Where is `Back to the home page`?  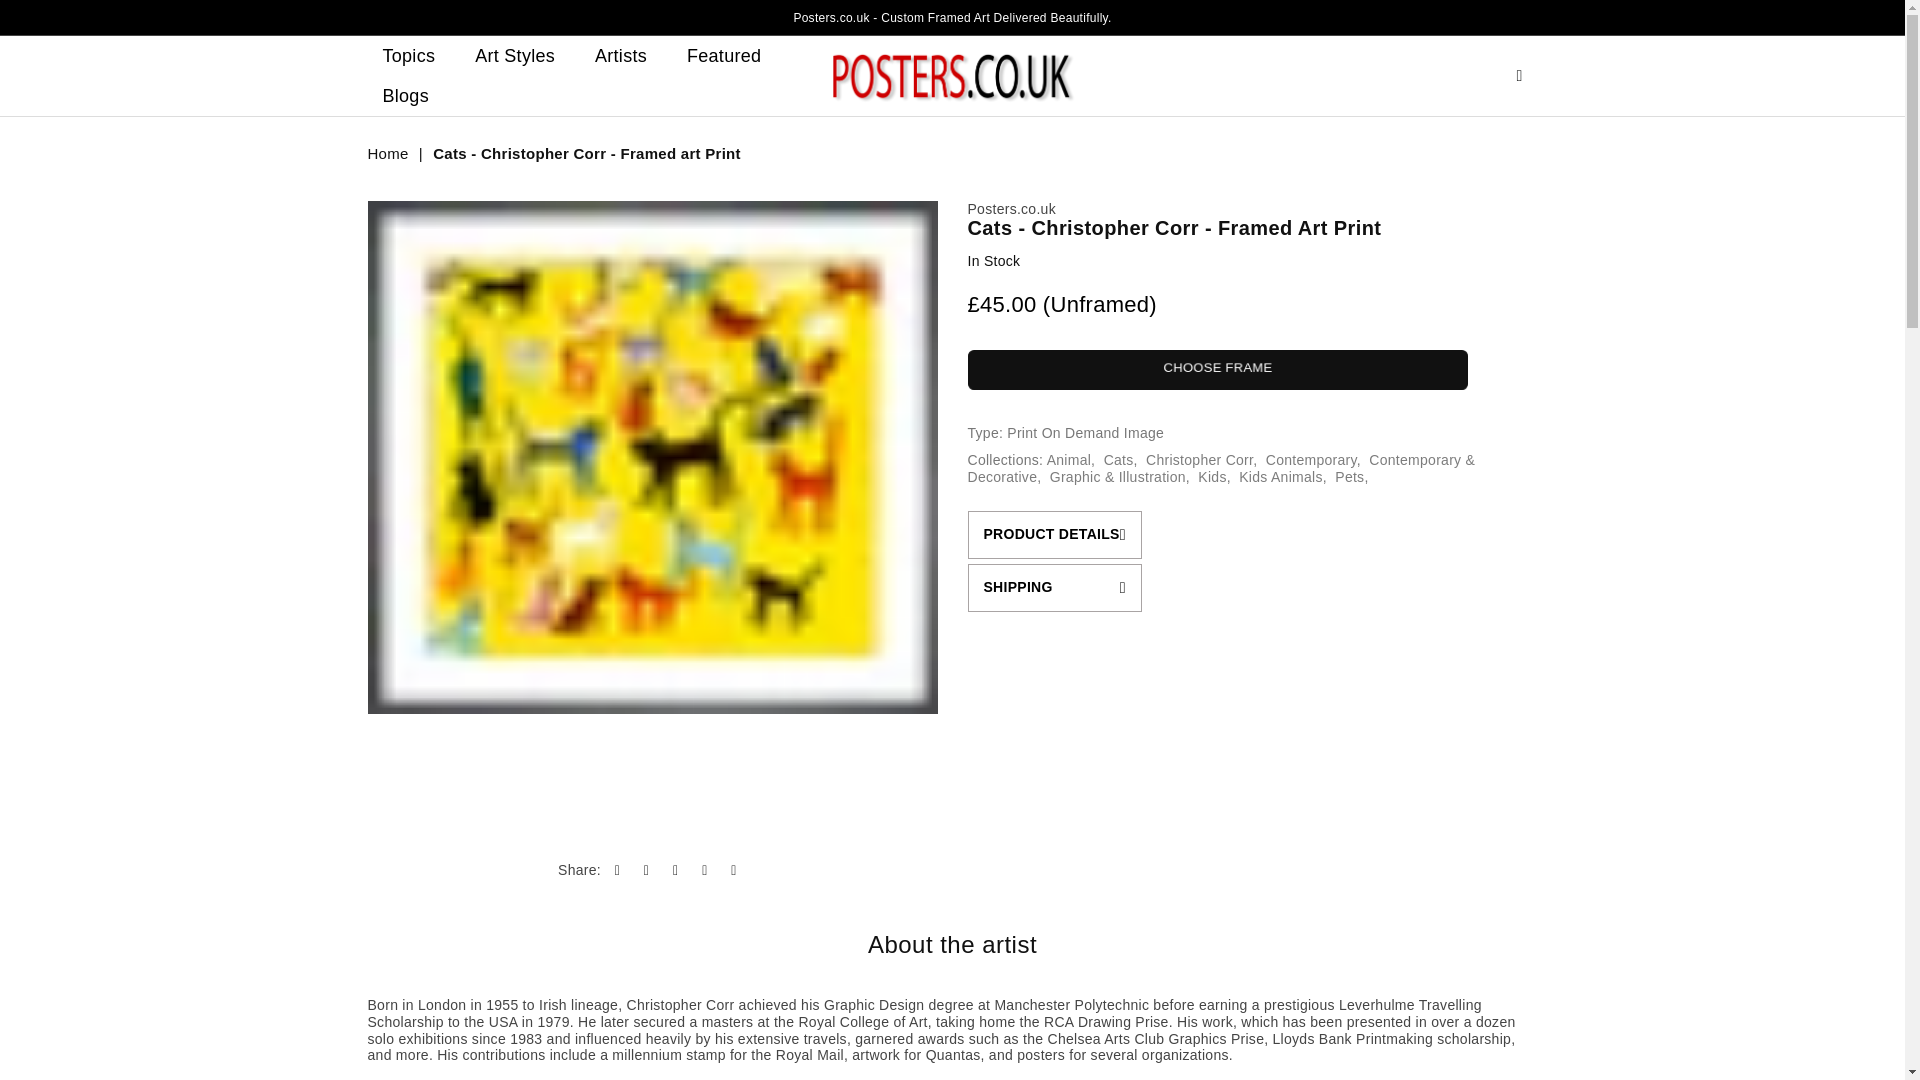
Back to the home page is located at coordinates (390, 154).